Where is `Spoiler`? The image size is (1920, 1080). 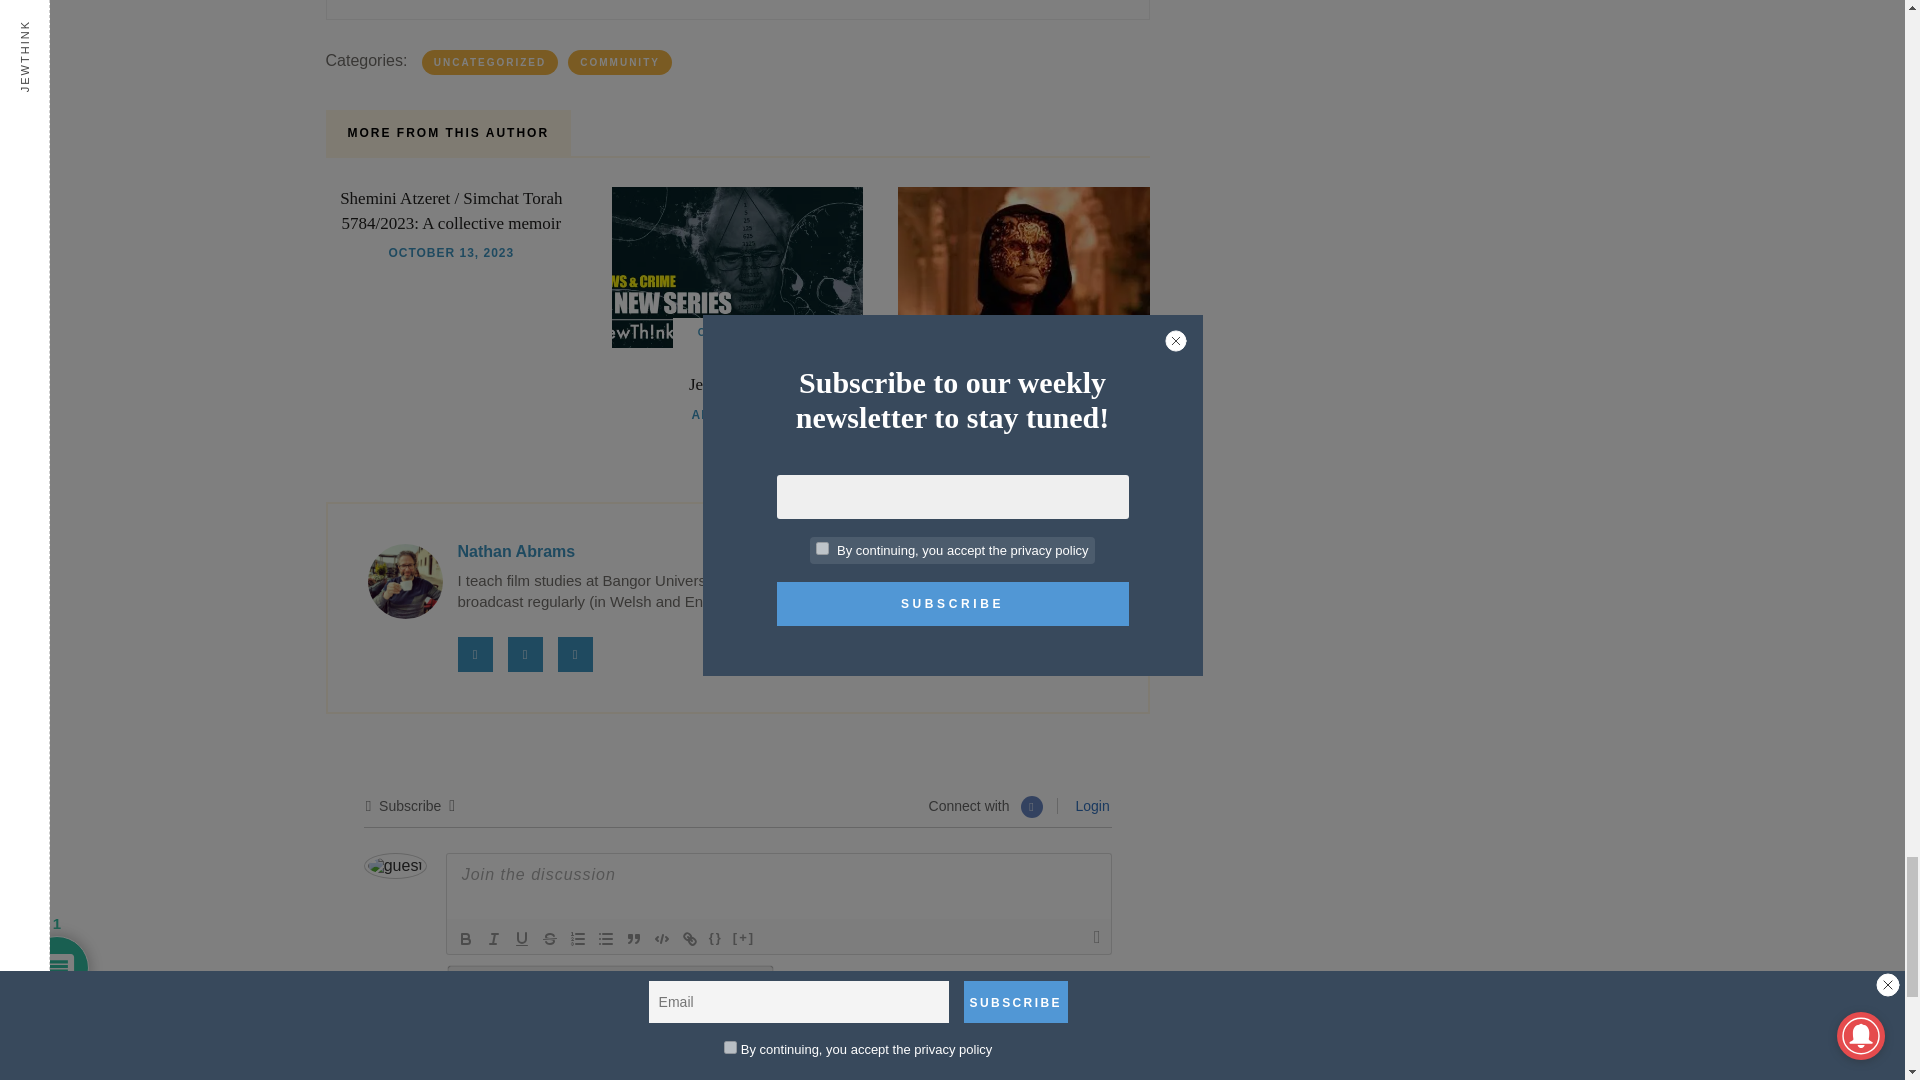 Spoiler is located at coordinates (744, 938).